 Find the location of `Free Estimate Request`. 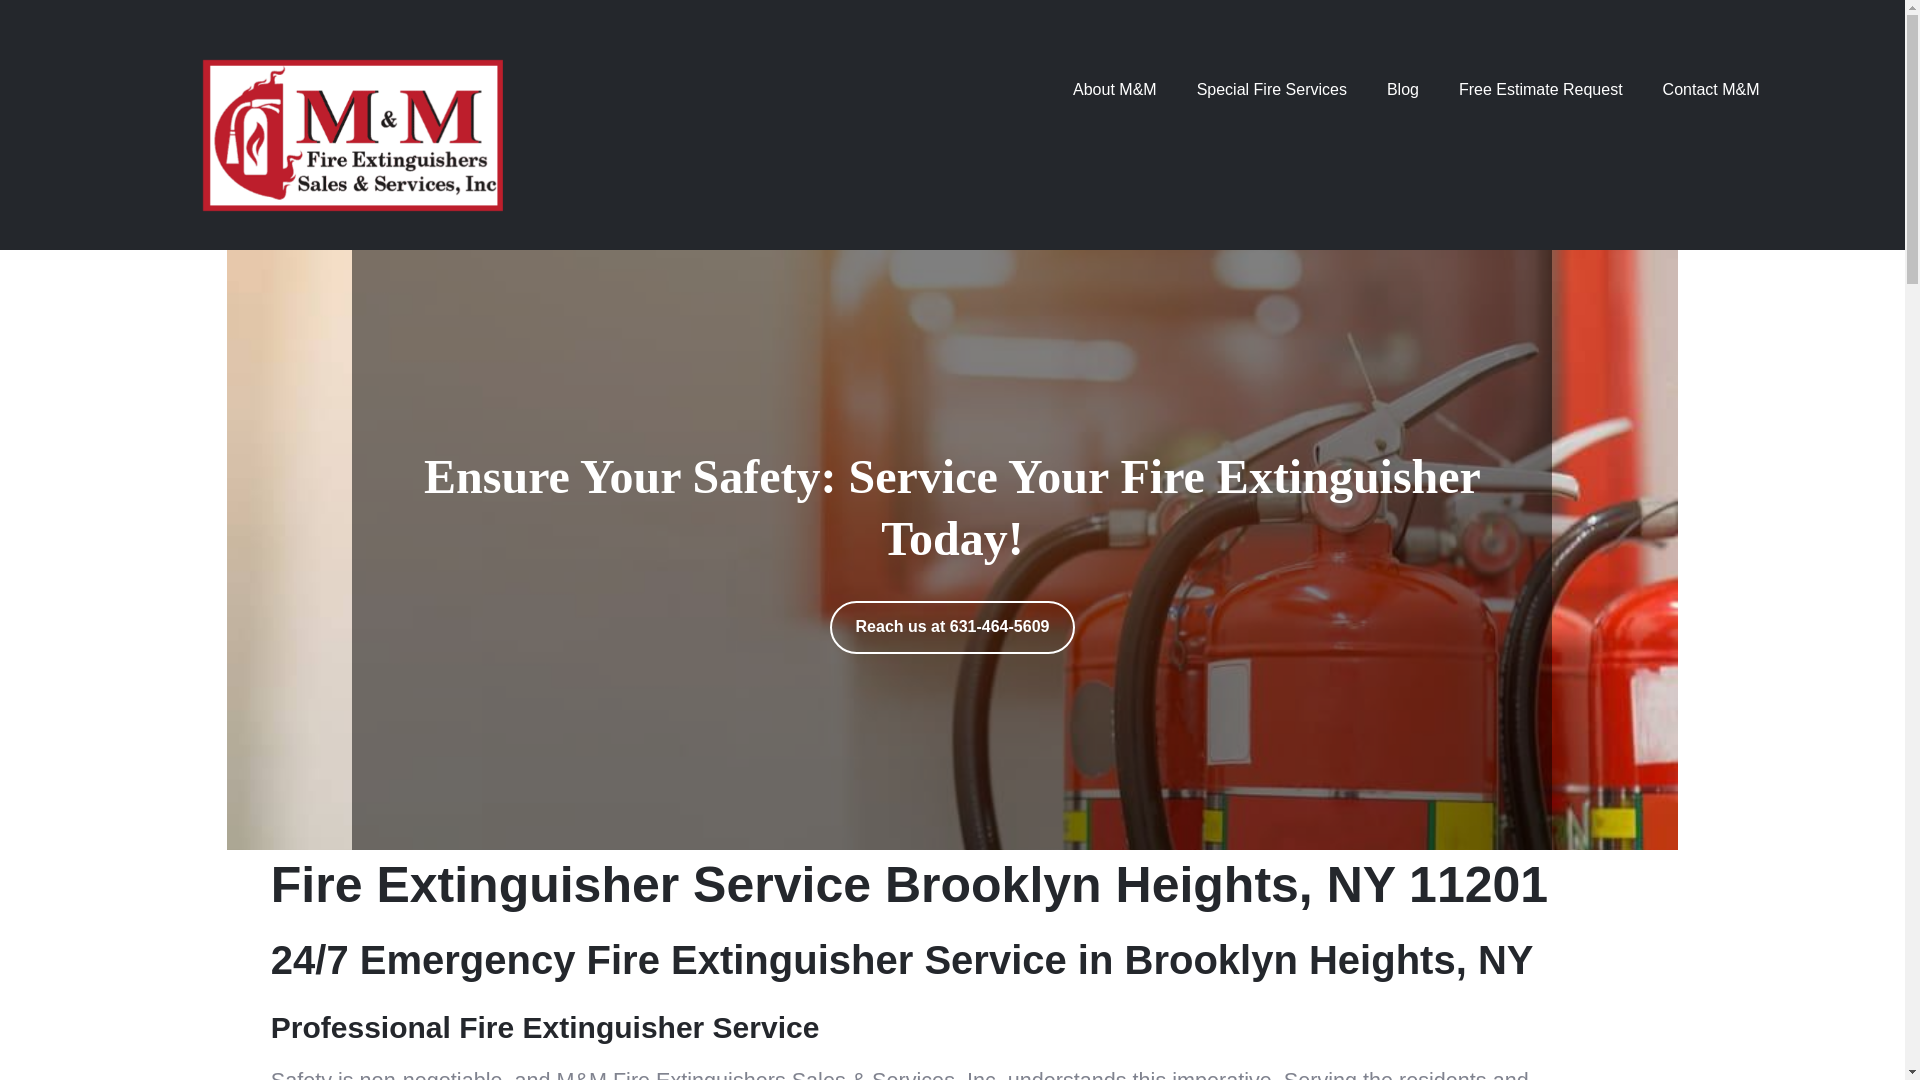

Free Estimate Request is located at coordinates (1540, 90).